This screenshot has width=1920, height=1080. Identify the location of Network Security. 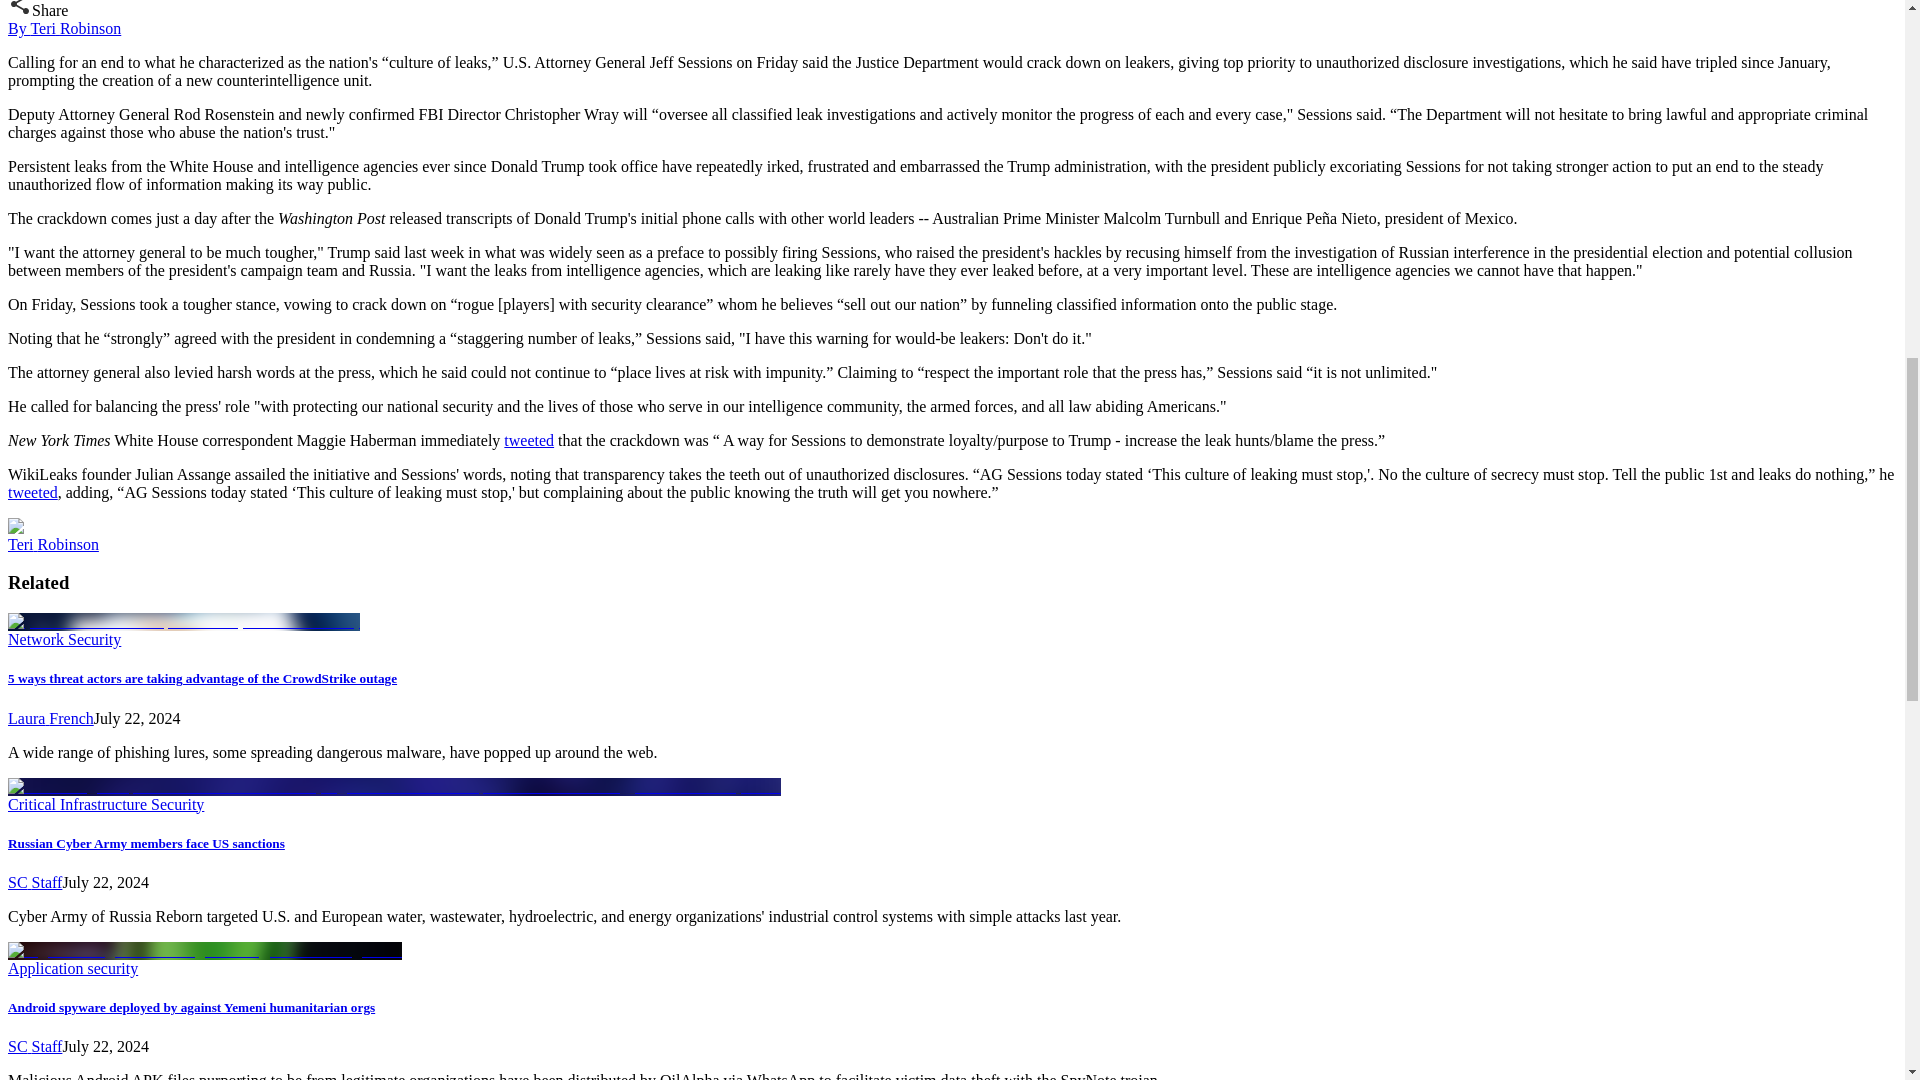
(64, 639).